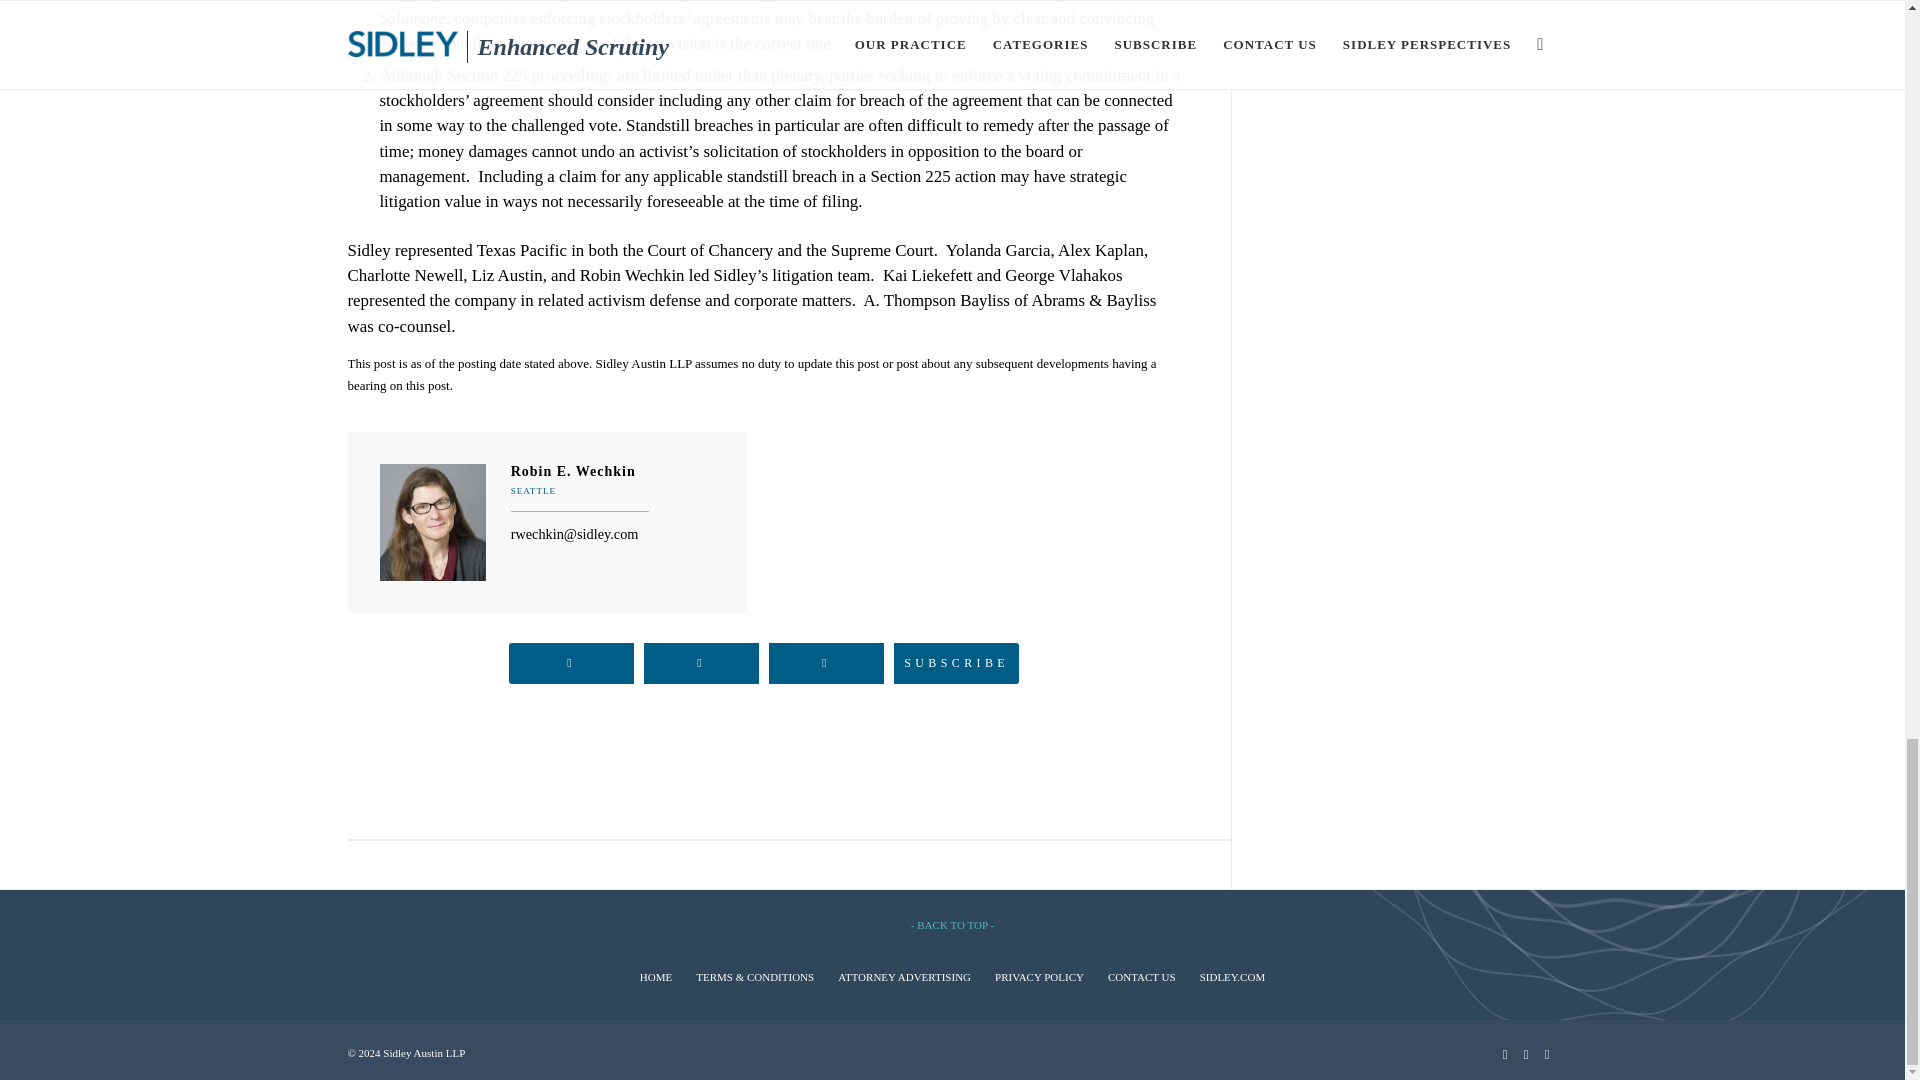 This screenshot has height=1080, width=1920. What do you see at coordinates (580, 472) in the screenshot?
I see `Robin E. Wechkin` at bounding box center [580, 472].